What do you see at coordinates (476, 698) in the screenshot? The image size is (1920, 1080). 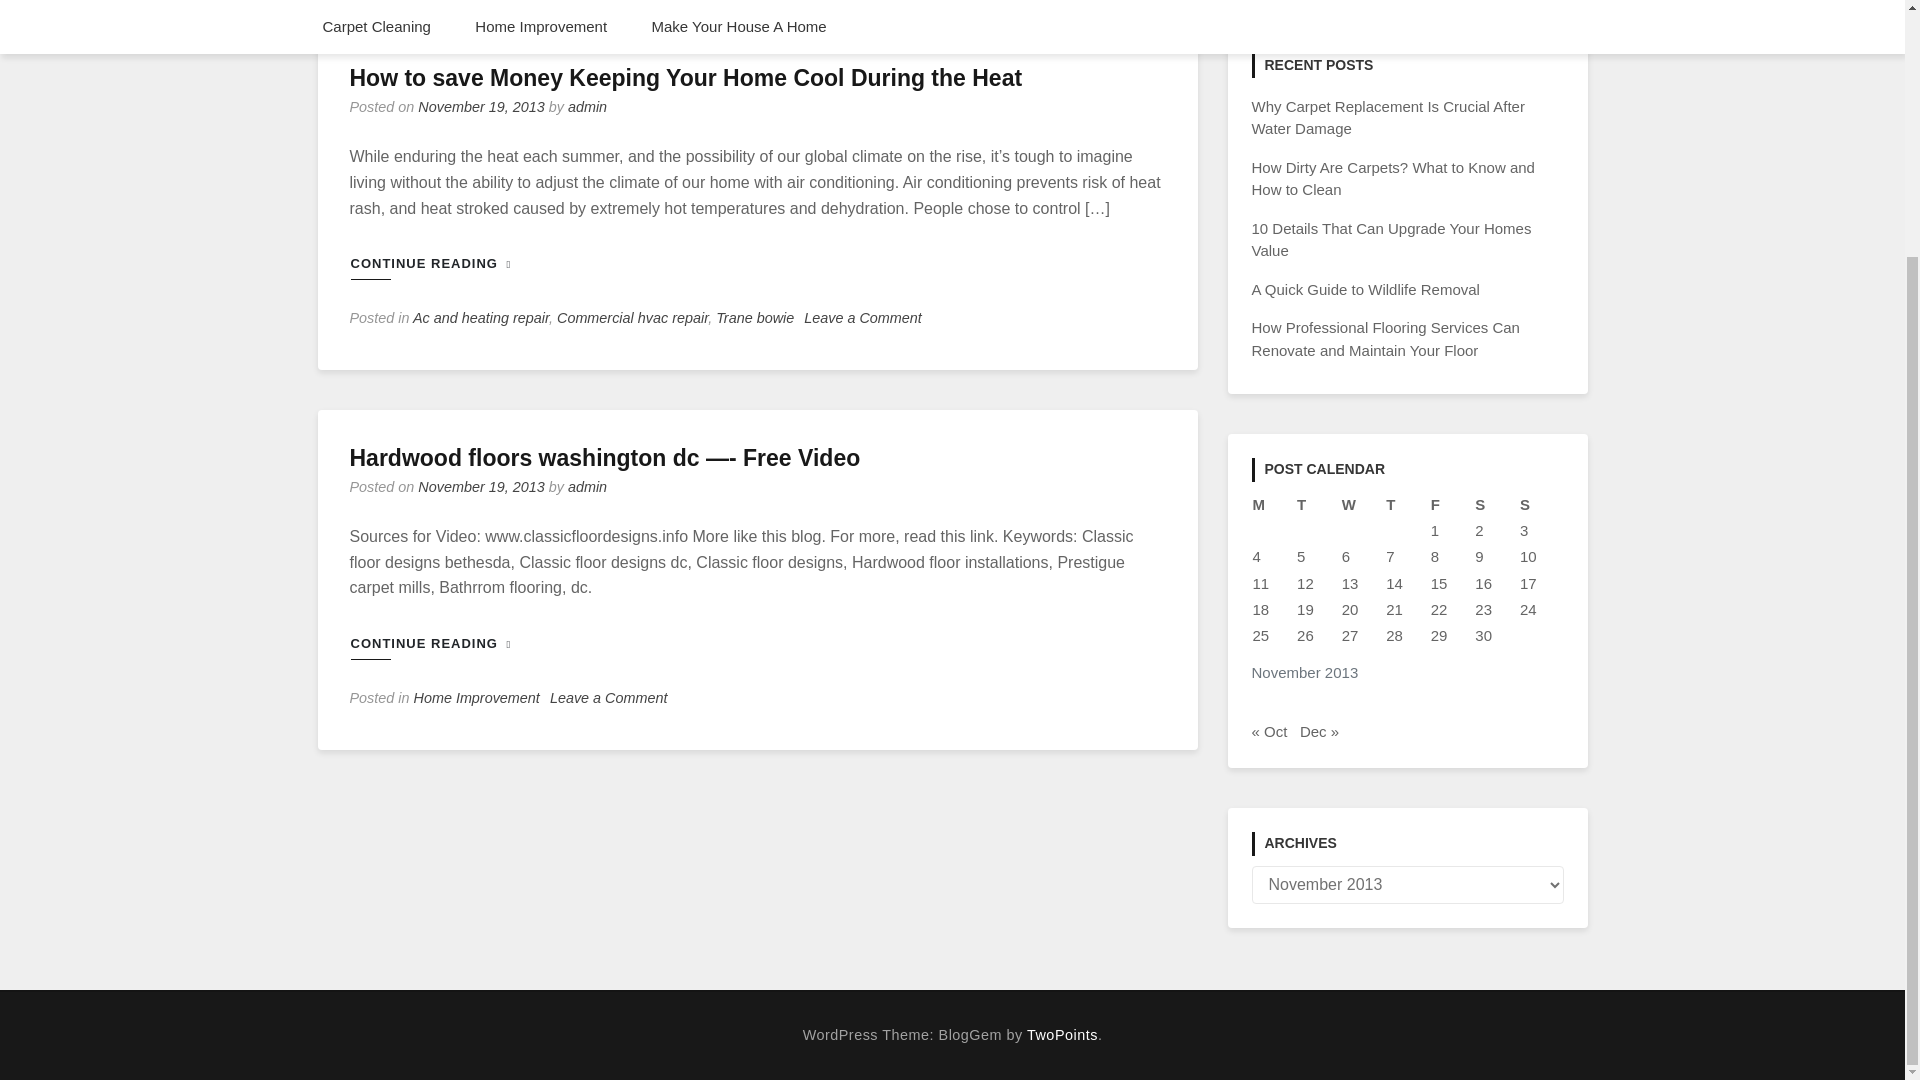 I see `Home Improvement` at bounding box center [476, 698].